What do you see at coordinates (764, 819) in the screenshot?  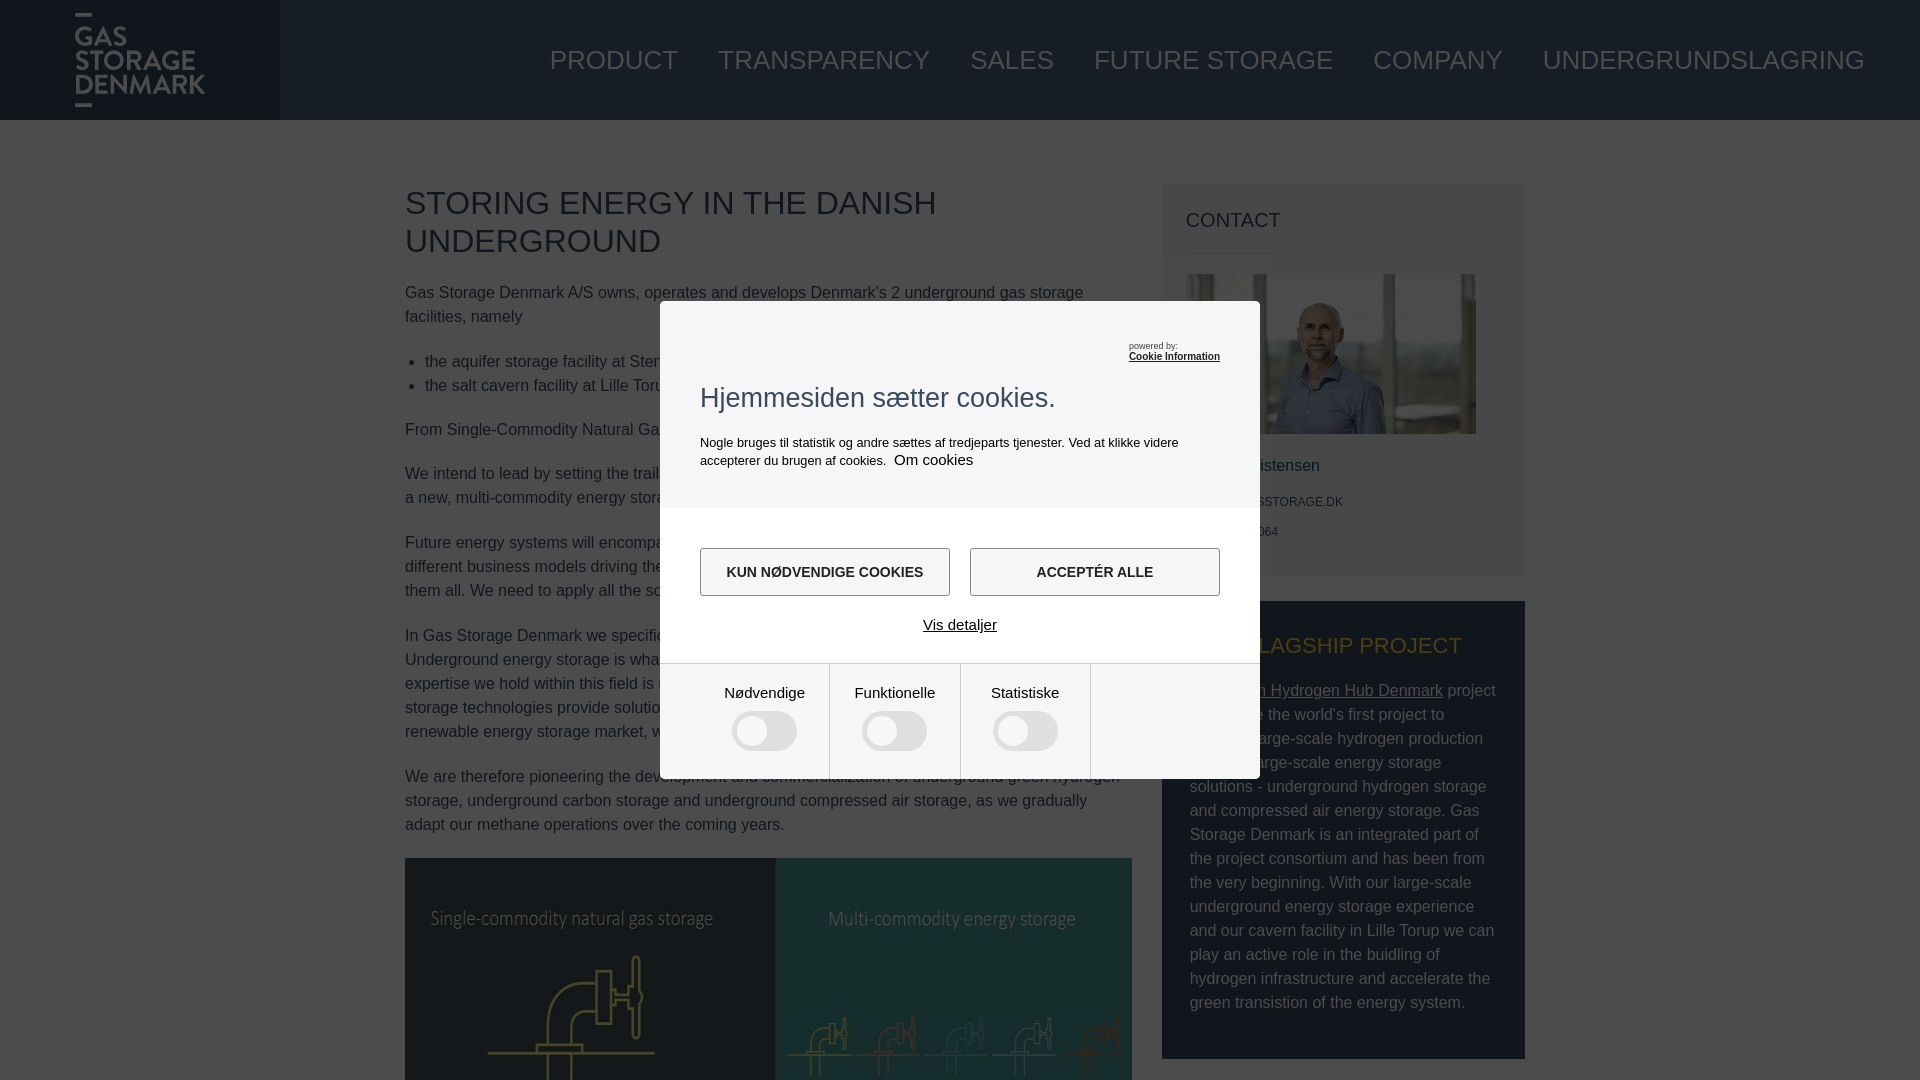 I see `Funktionelle` at bounding box center [764, 819].